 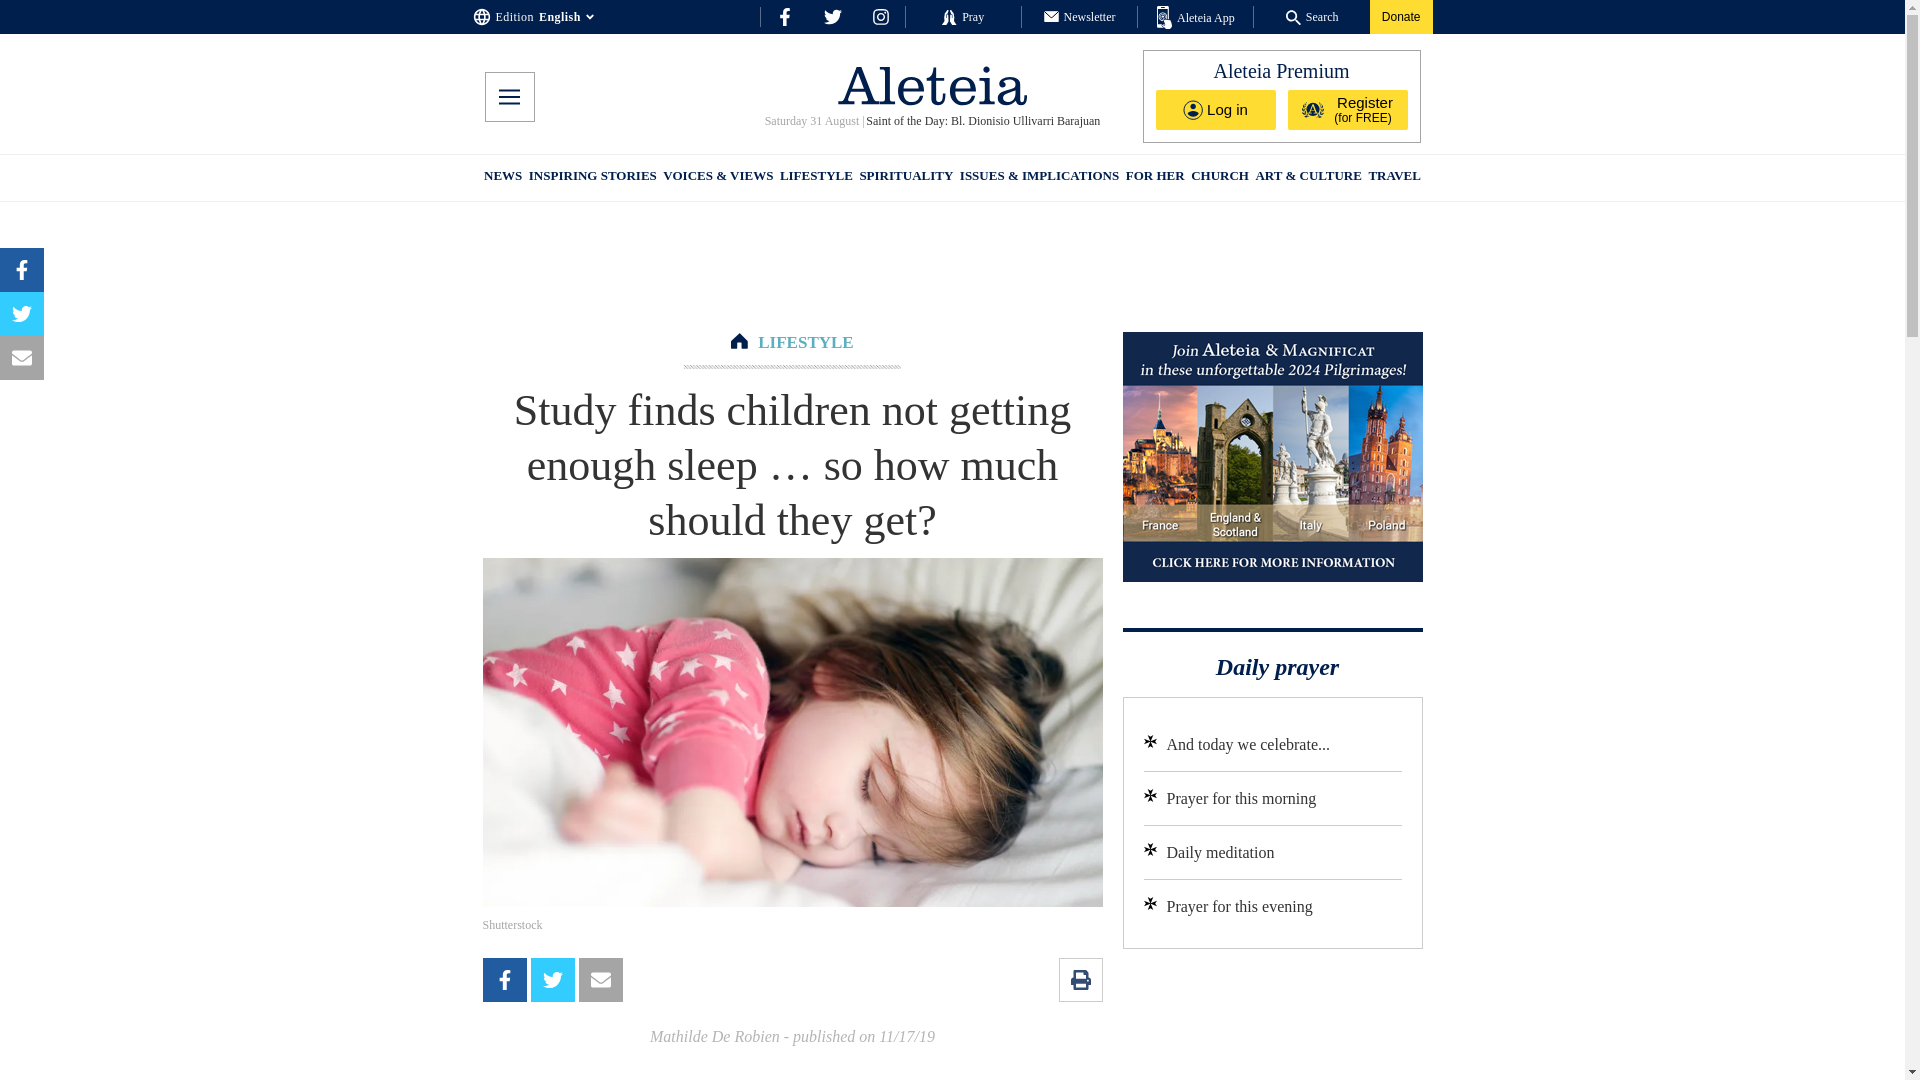 I want to click on Aleteia App, so click(x=1196, y=18).